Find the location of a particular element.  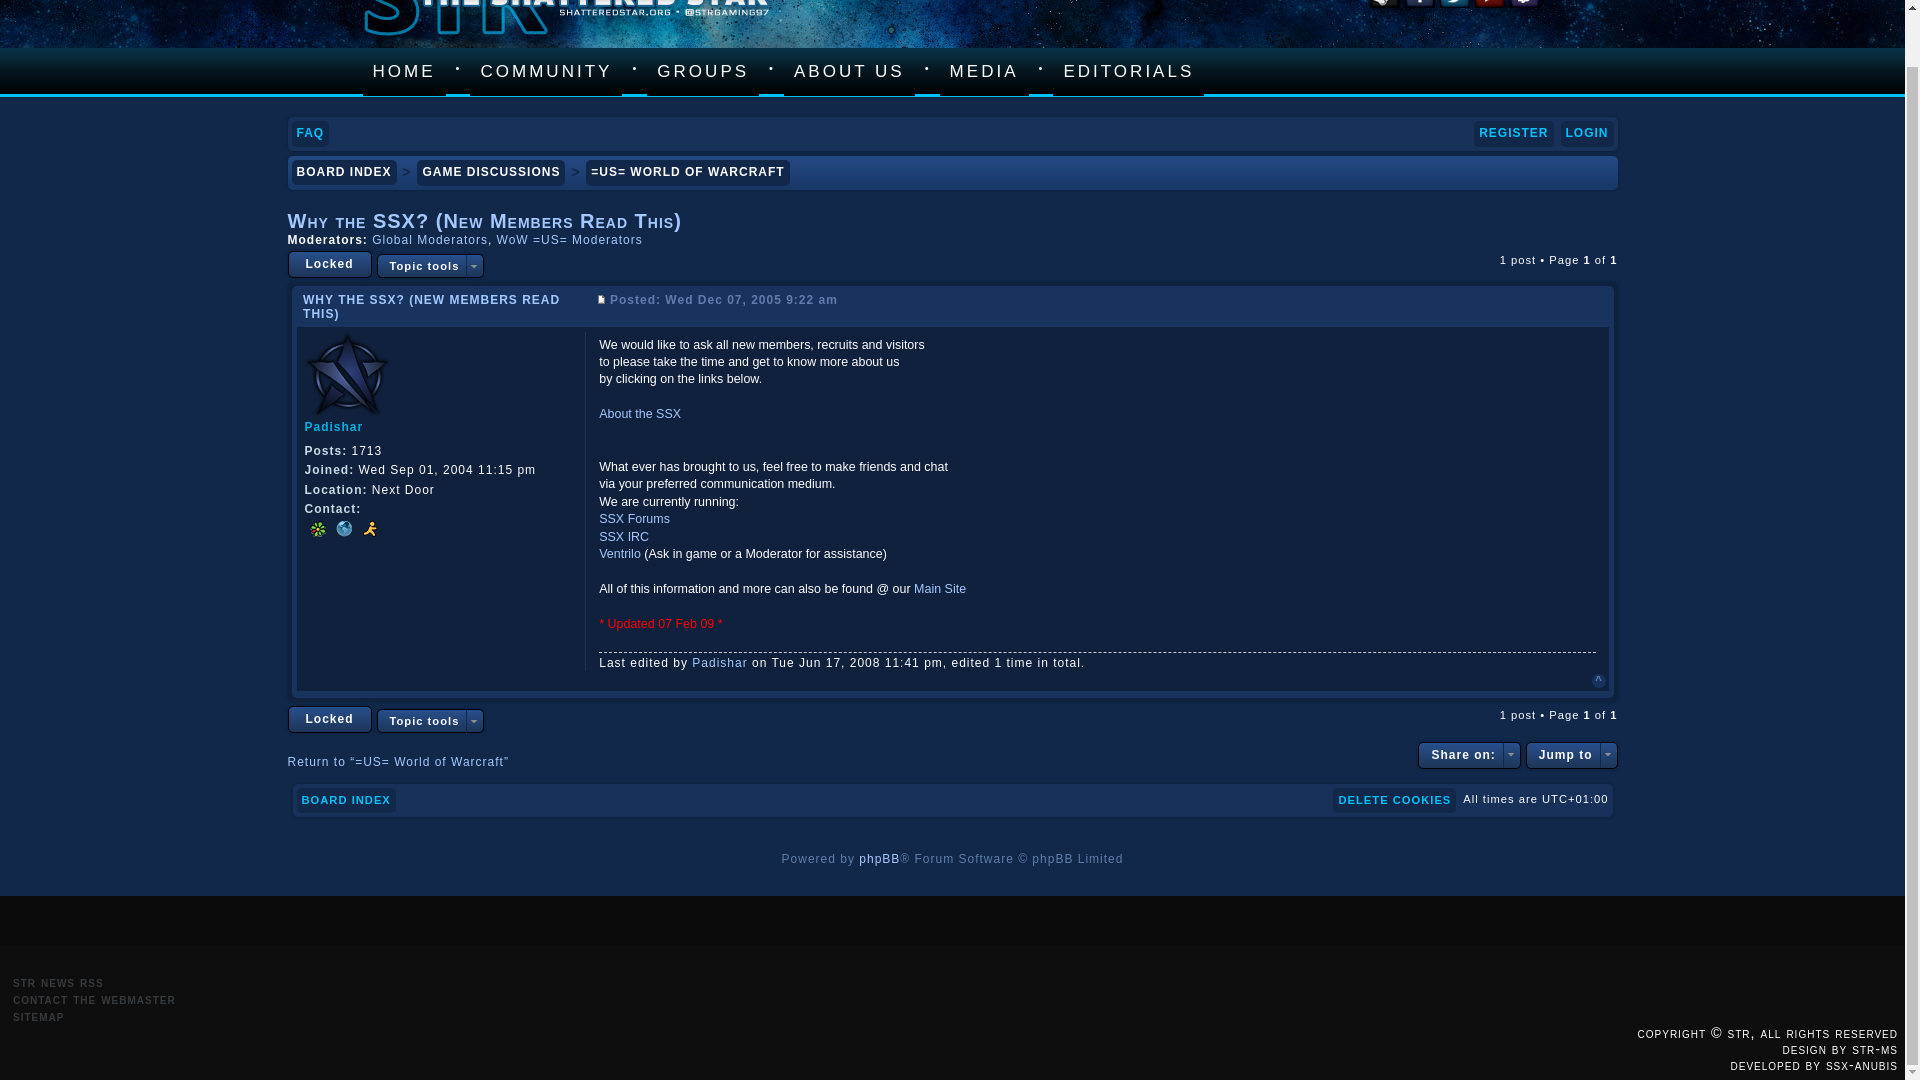

ABOUT US is located at coordinates (849, 72).